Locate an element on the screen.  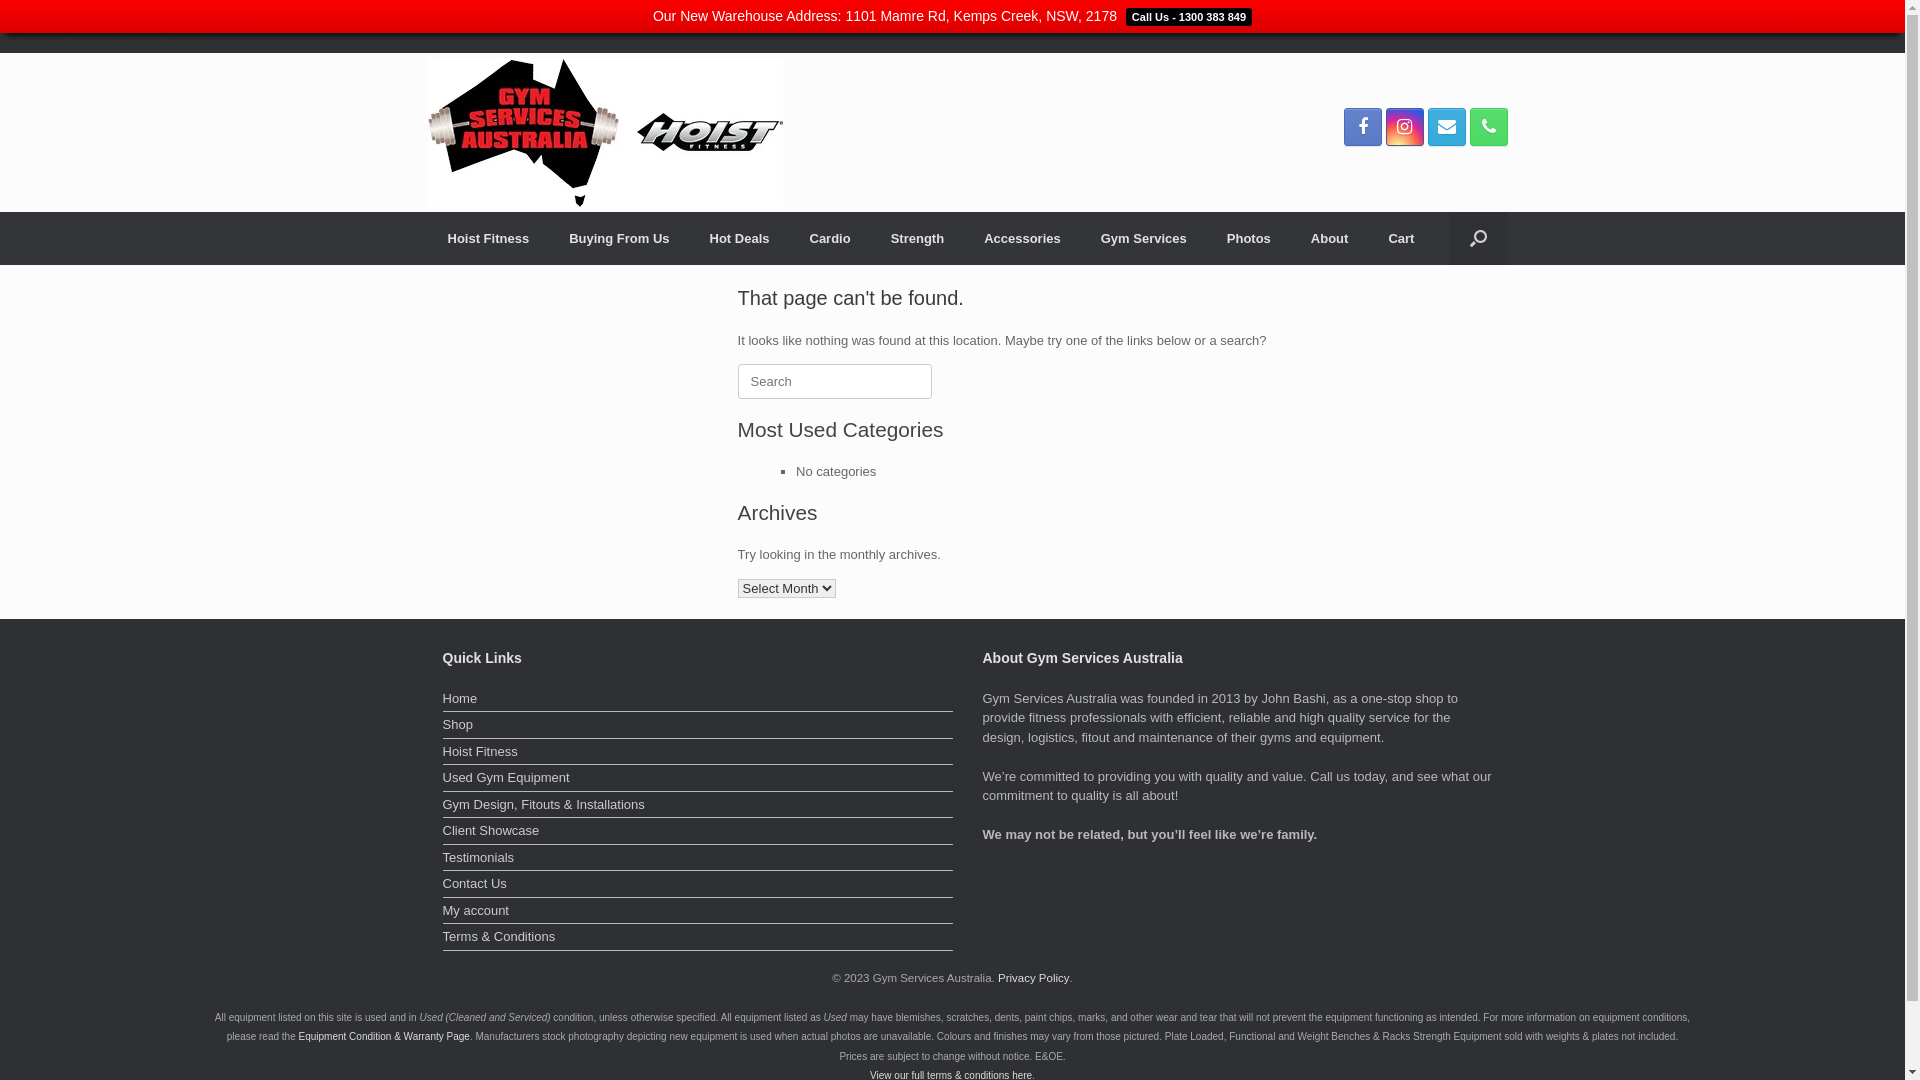
Home is located at coordinates (697, 701).